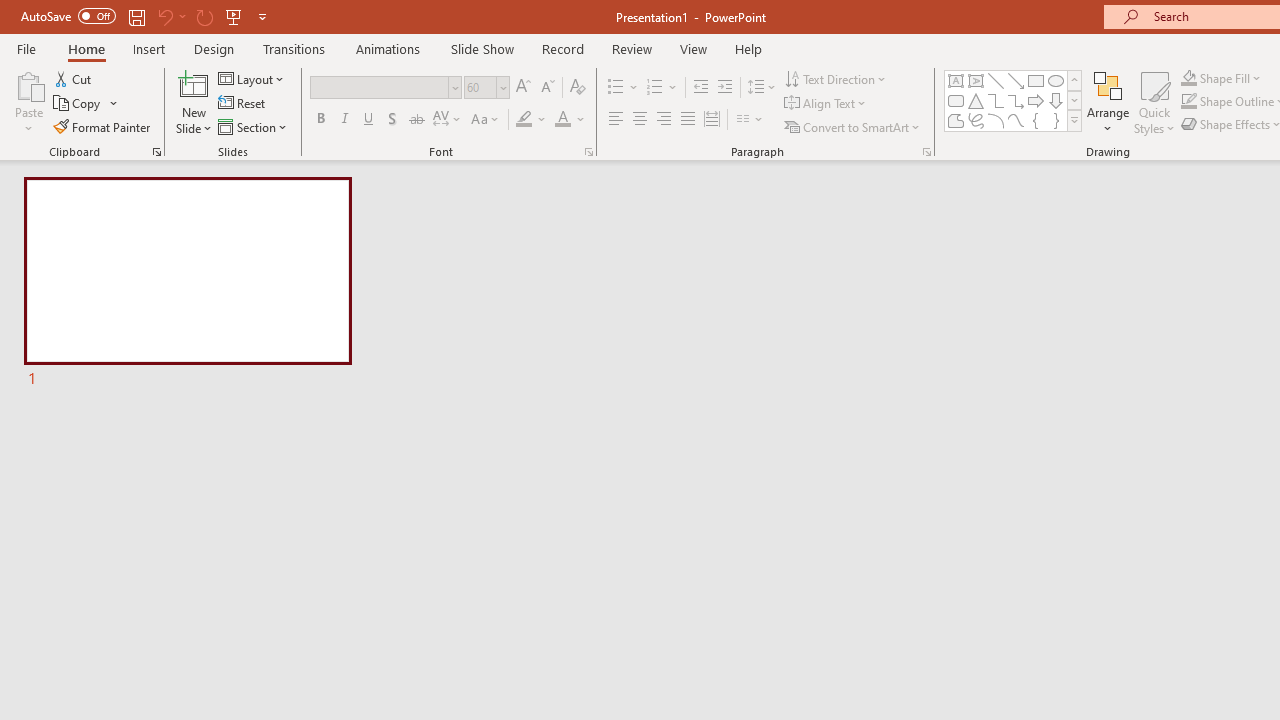 The image size is (1280, 720). Describe the element at coordinates (480, 87) in the screenshot. I see `Font Size` at that location.